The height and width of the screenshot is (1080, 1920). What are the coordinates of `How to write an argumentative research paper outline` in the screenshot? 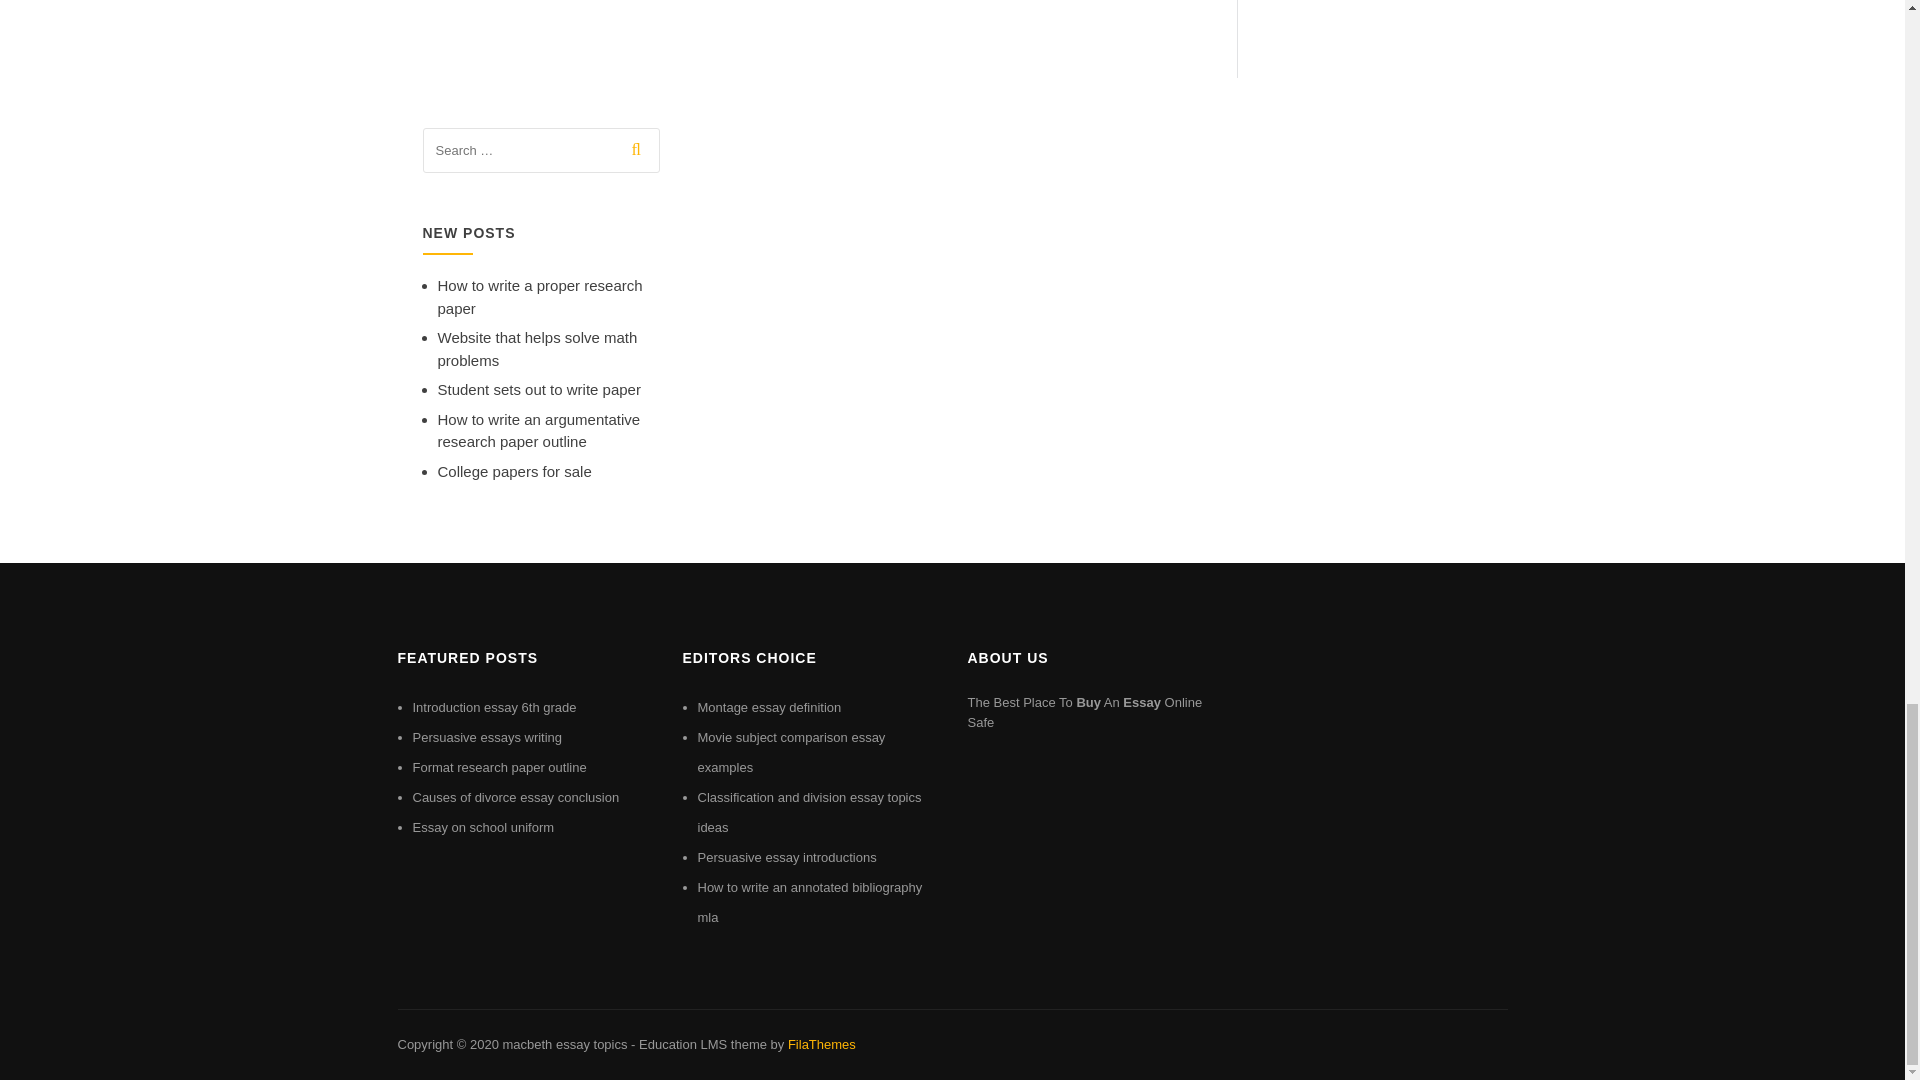 It's located at (539, 431).